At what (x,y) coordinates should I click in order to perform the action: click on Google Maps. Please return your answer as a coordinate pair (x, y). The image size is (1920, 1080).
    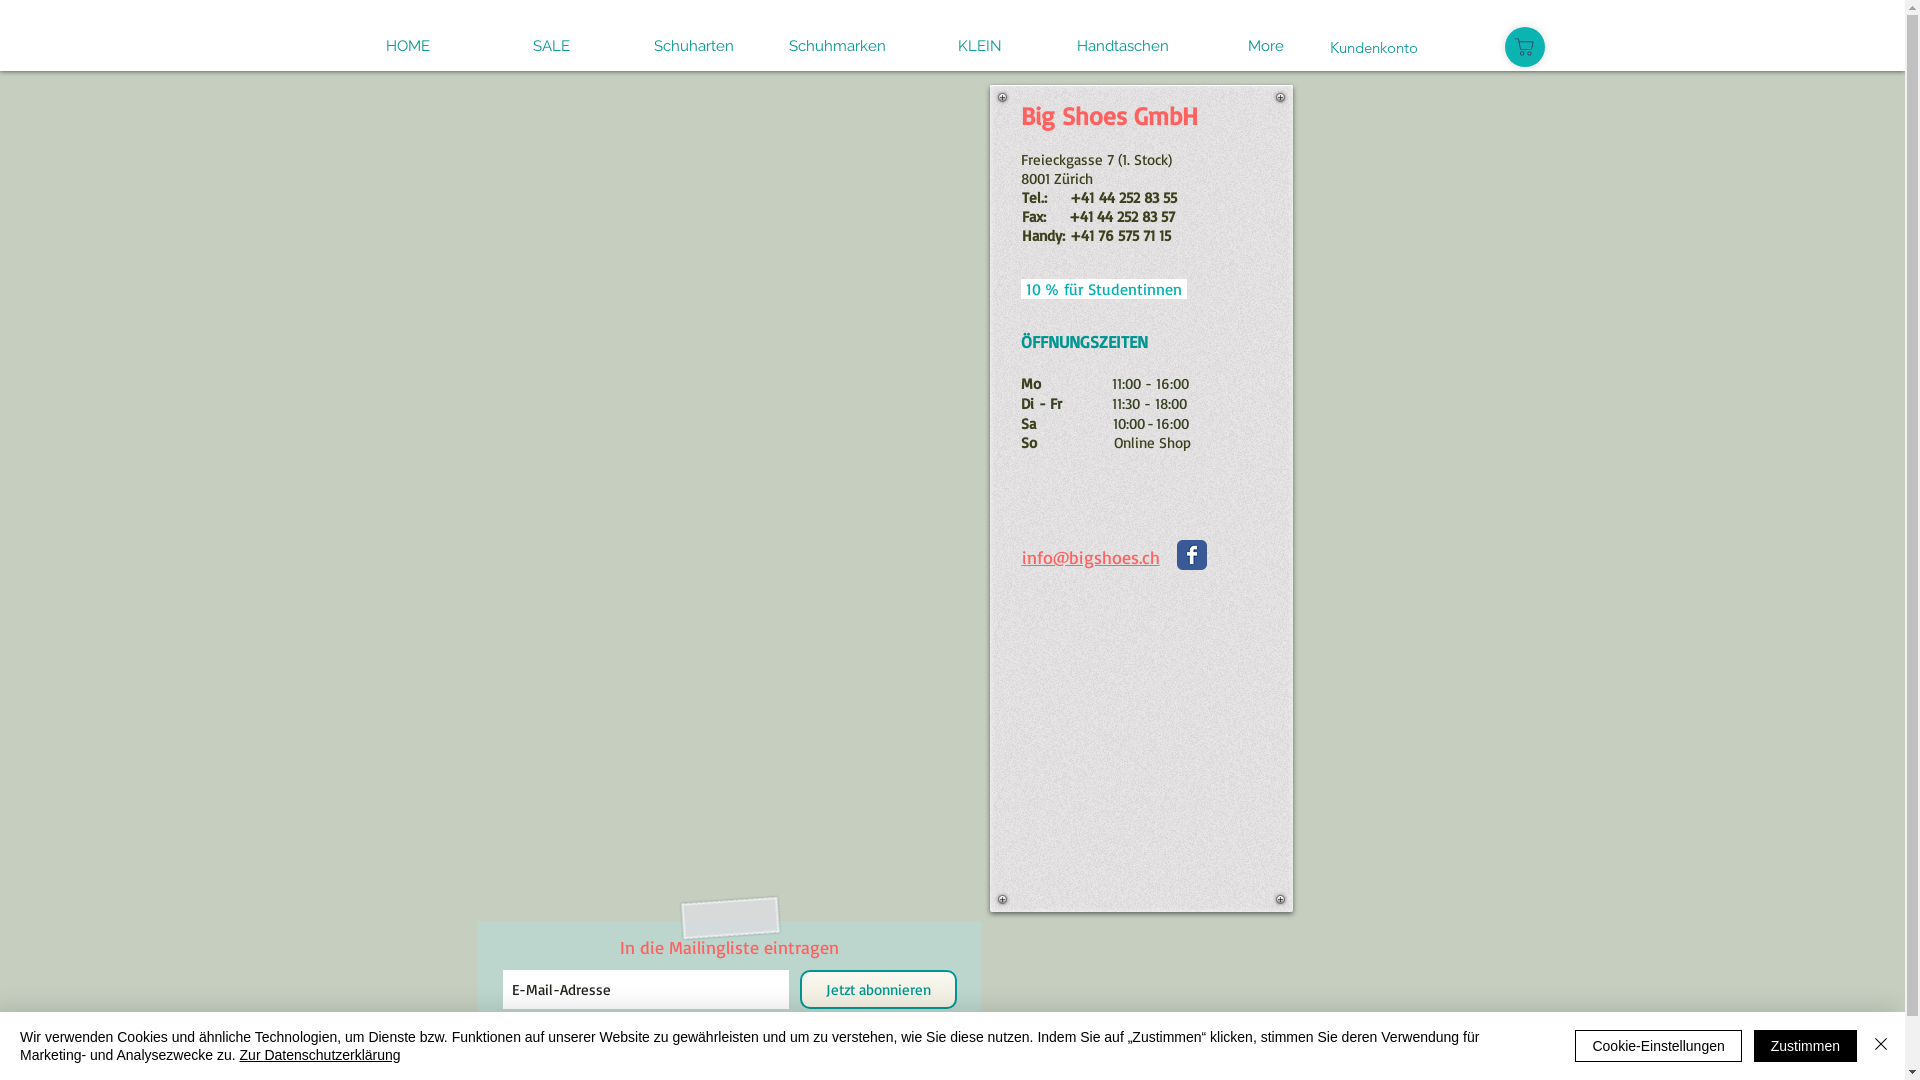
    Looking at the image, I should click on (1142, 758).